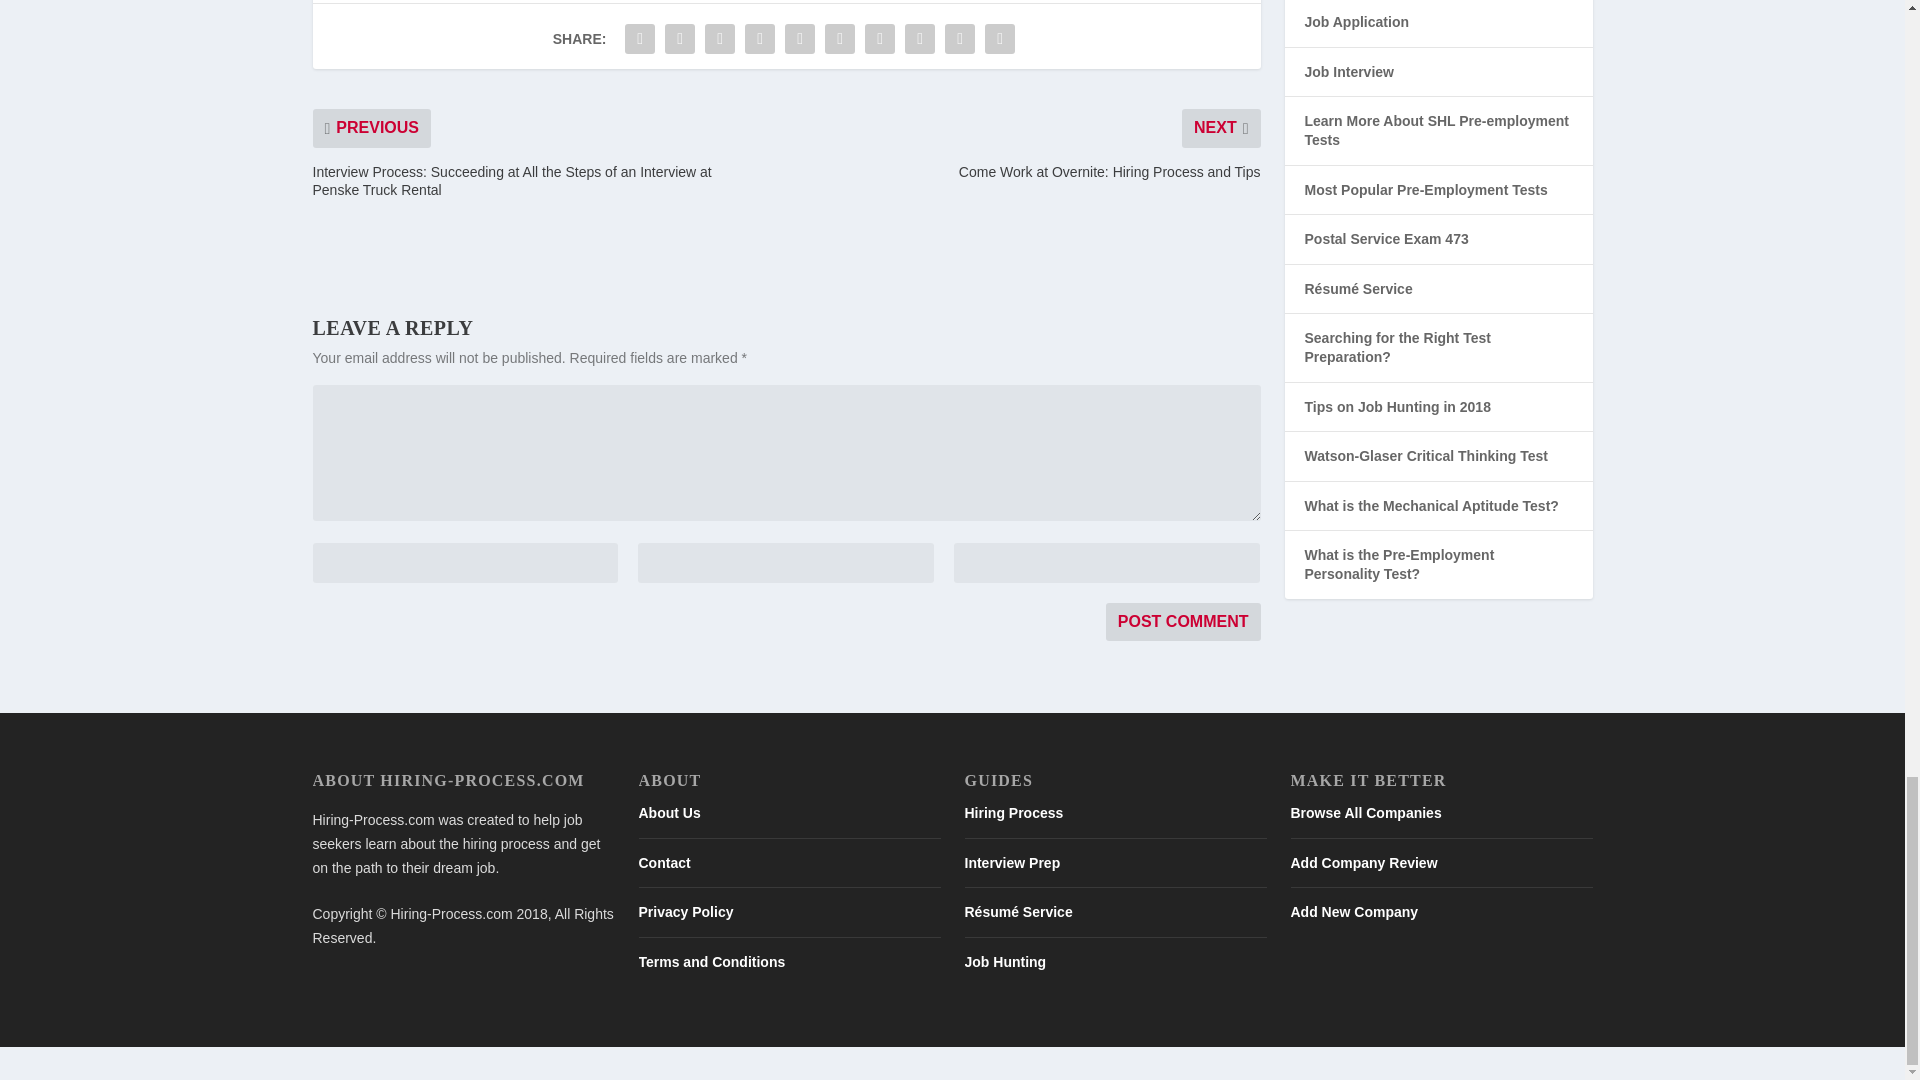  Describe the element at coordinates (1183, 622) in the screenshot. I see `Post Comment` at that location.